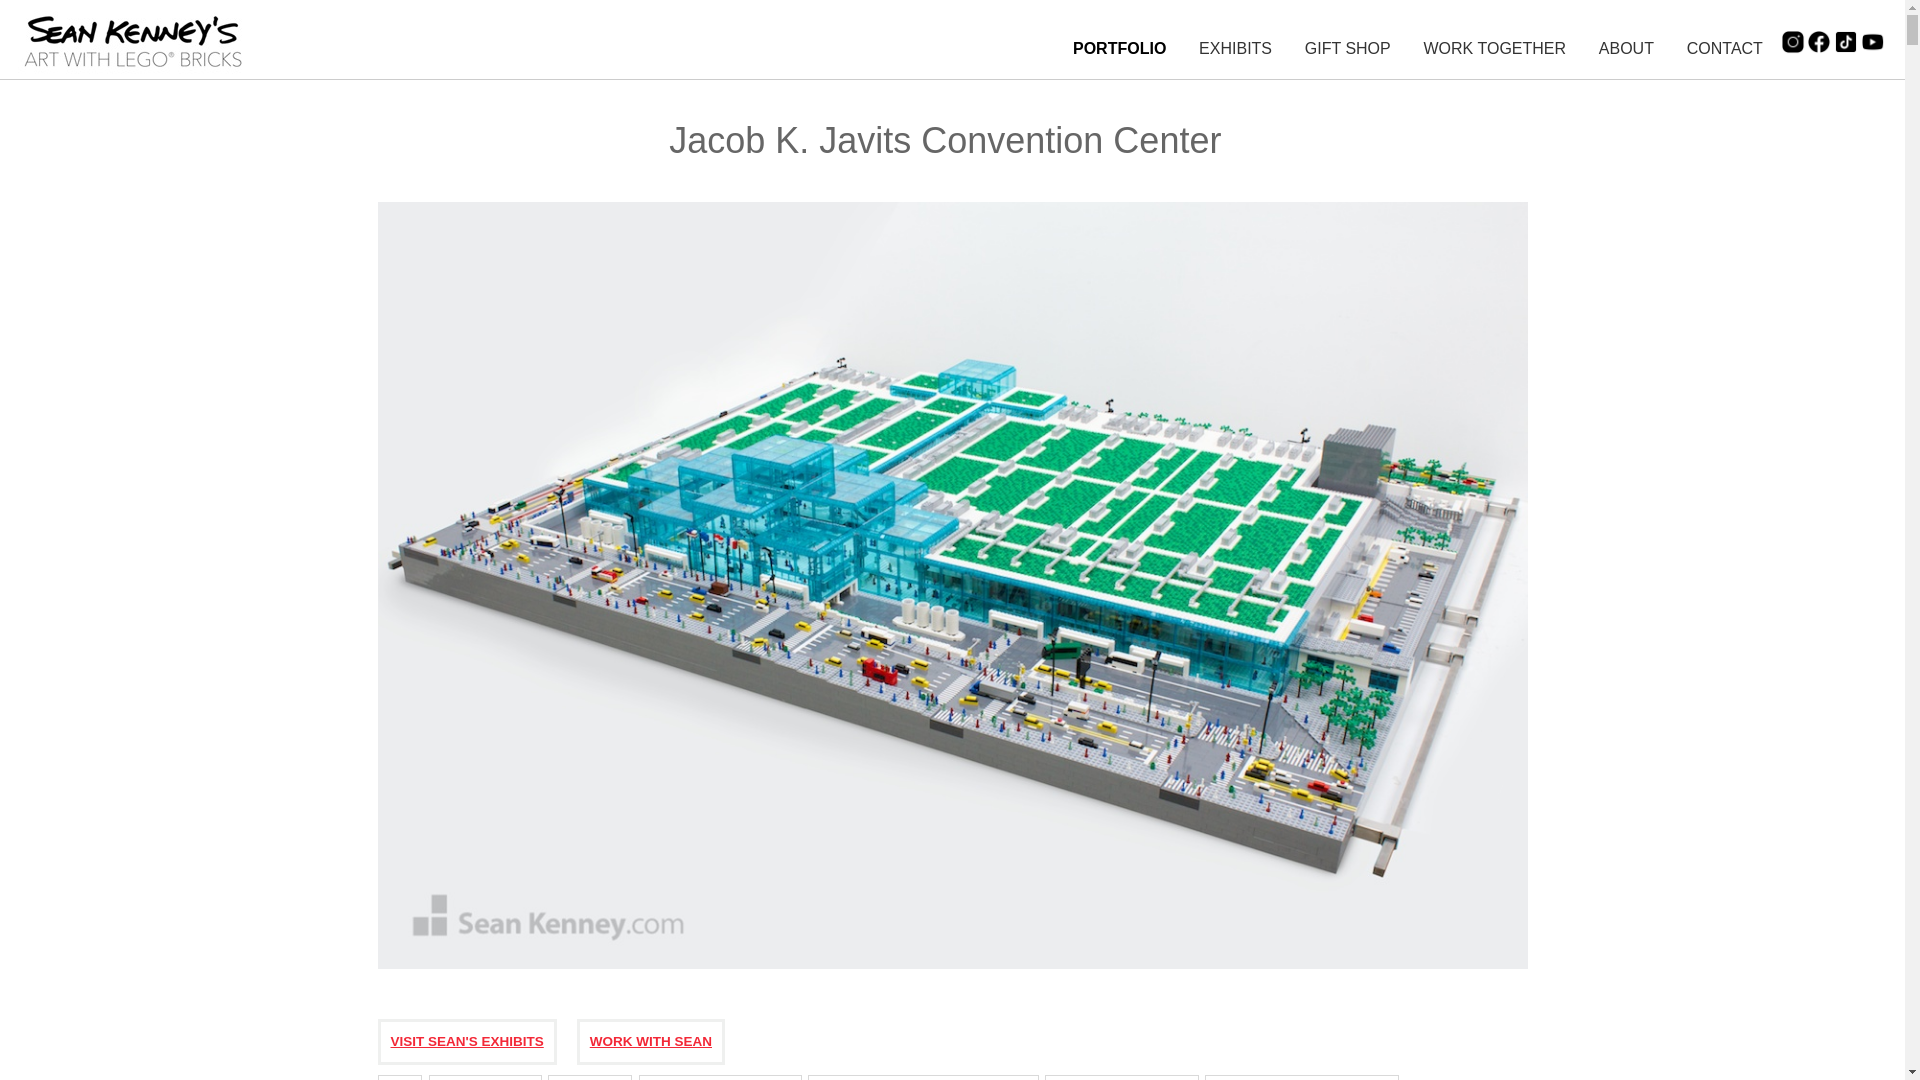 The width and height of the screenshot is (1920, 1080). Describe the element at coordinates (589, 1077) in the screenshot. I see `BUILDINGS` at that location.